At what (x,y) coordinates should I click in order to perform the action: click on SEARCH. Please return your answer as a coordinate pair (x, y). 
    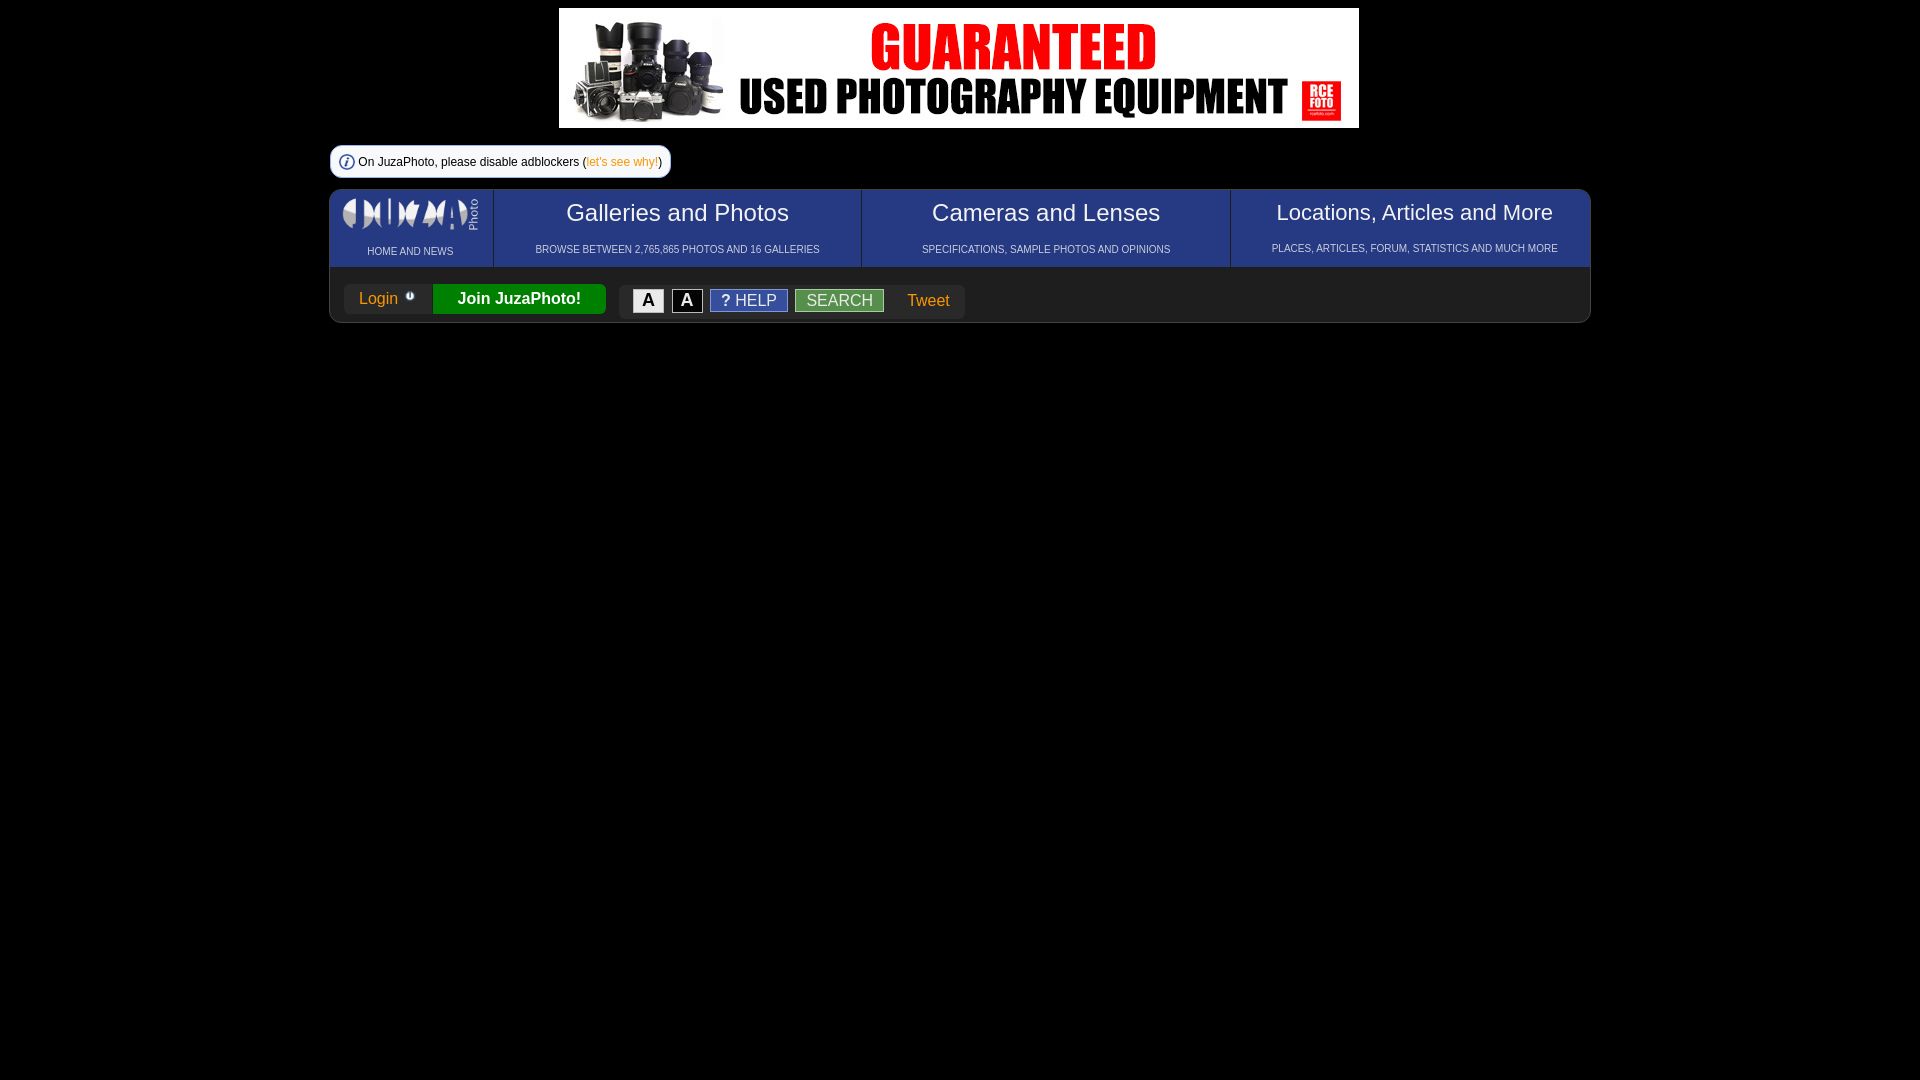
    Looking at the image, I should click on (840, 300).